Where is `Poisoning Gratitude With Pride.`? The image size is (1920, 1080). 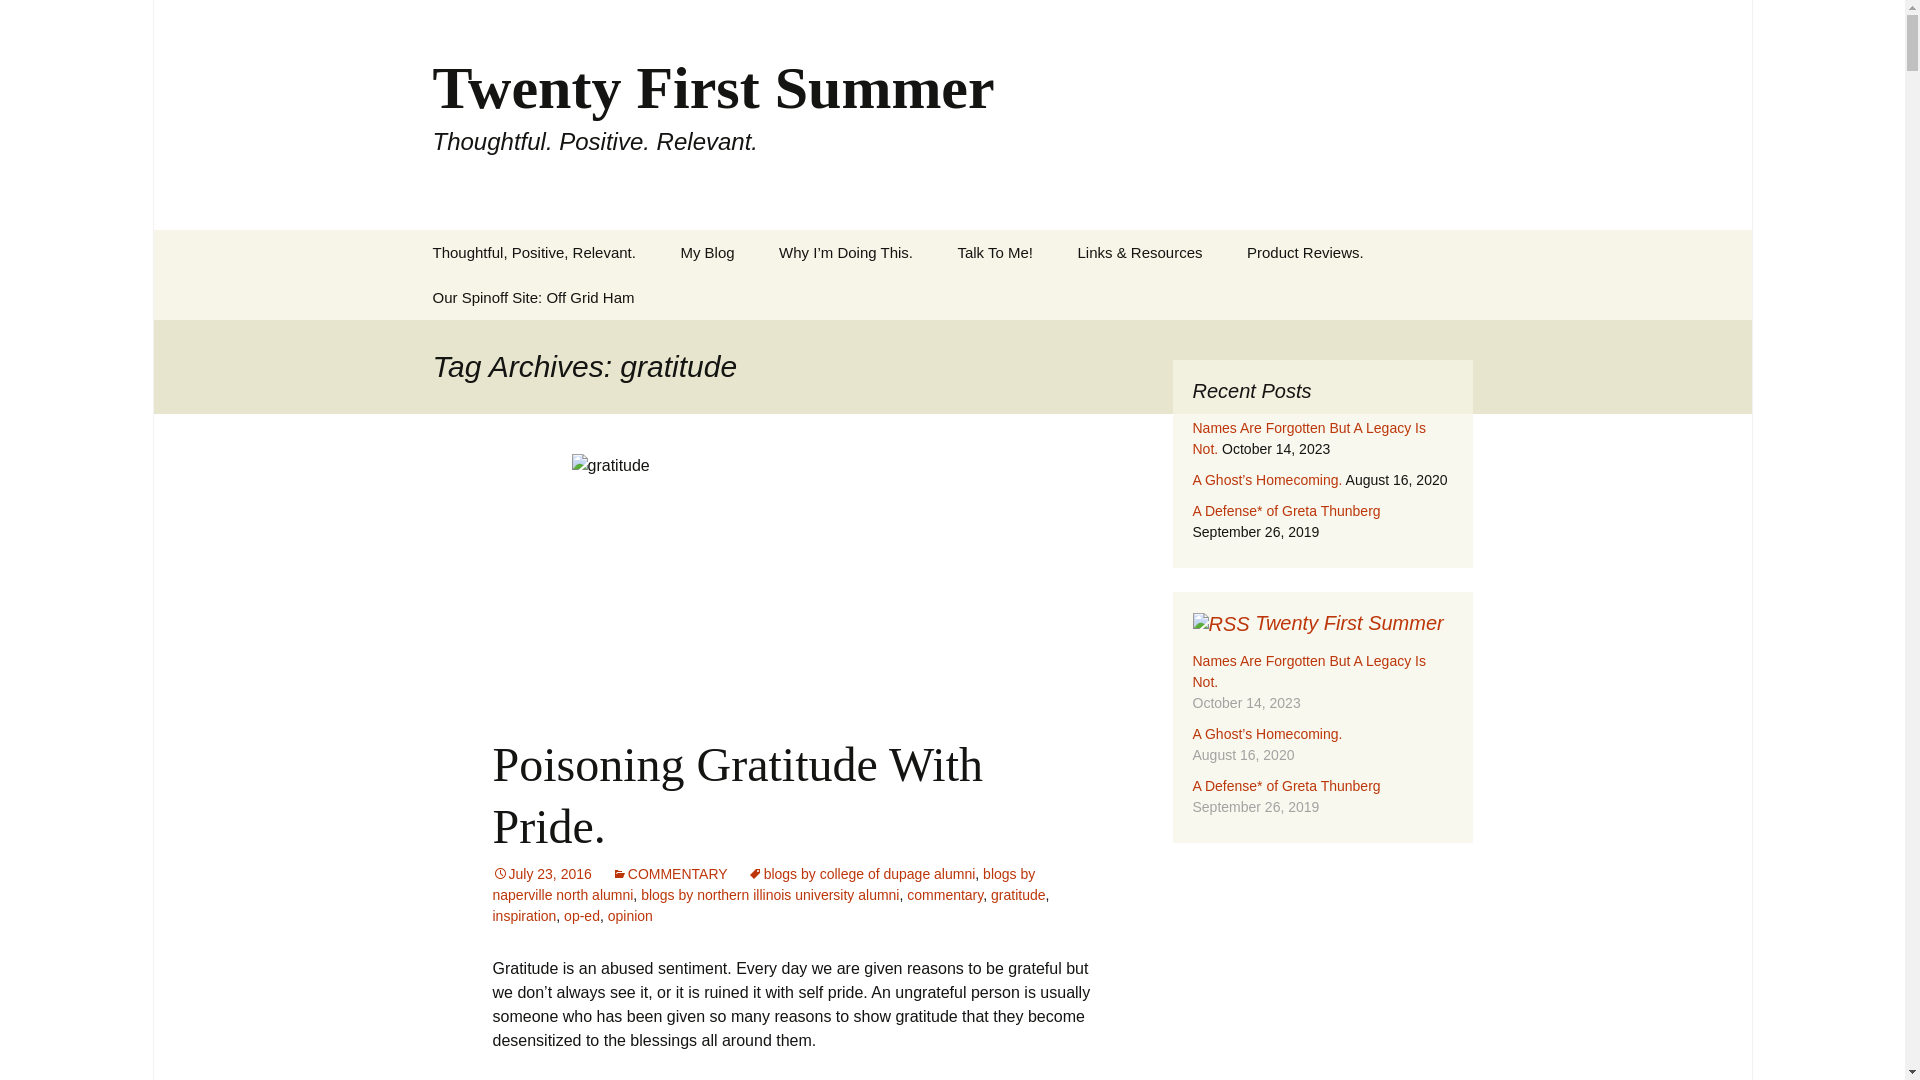 Poisoning Gratitude With Pride. is located at coordinates (737, 795).